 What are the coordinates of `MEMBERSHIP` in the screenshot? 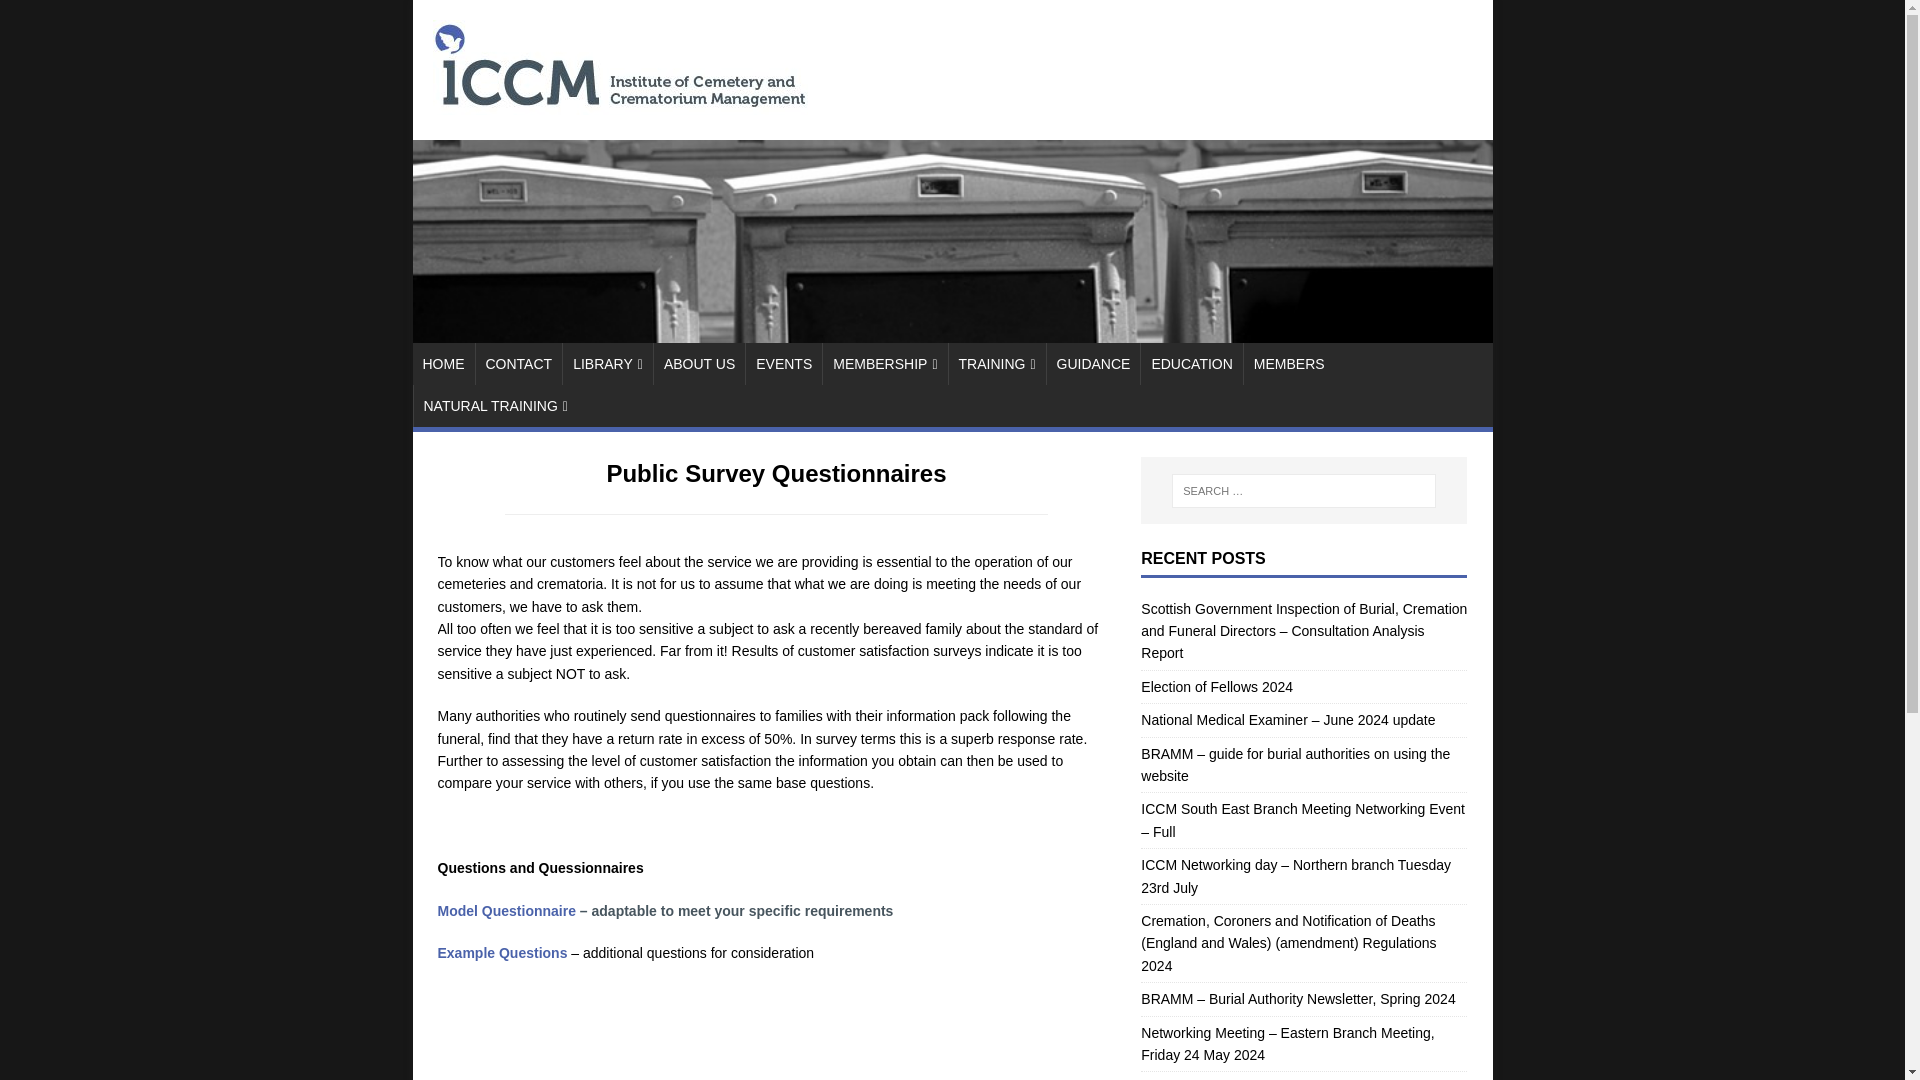 It's located at (884, 363).